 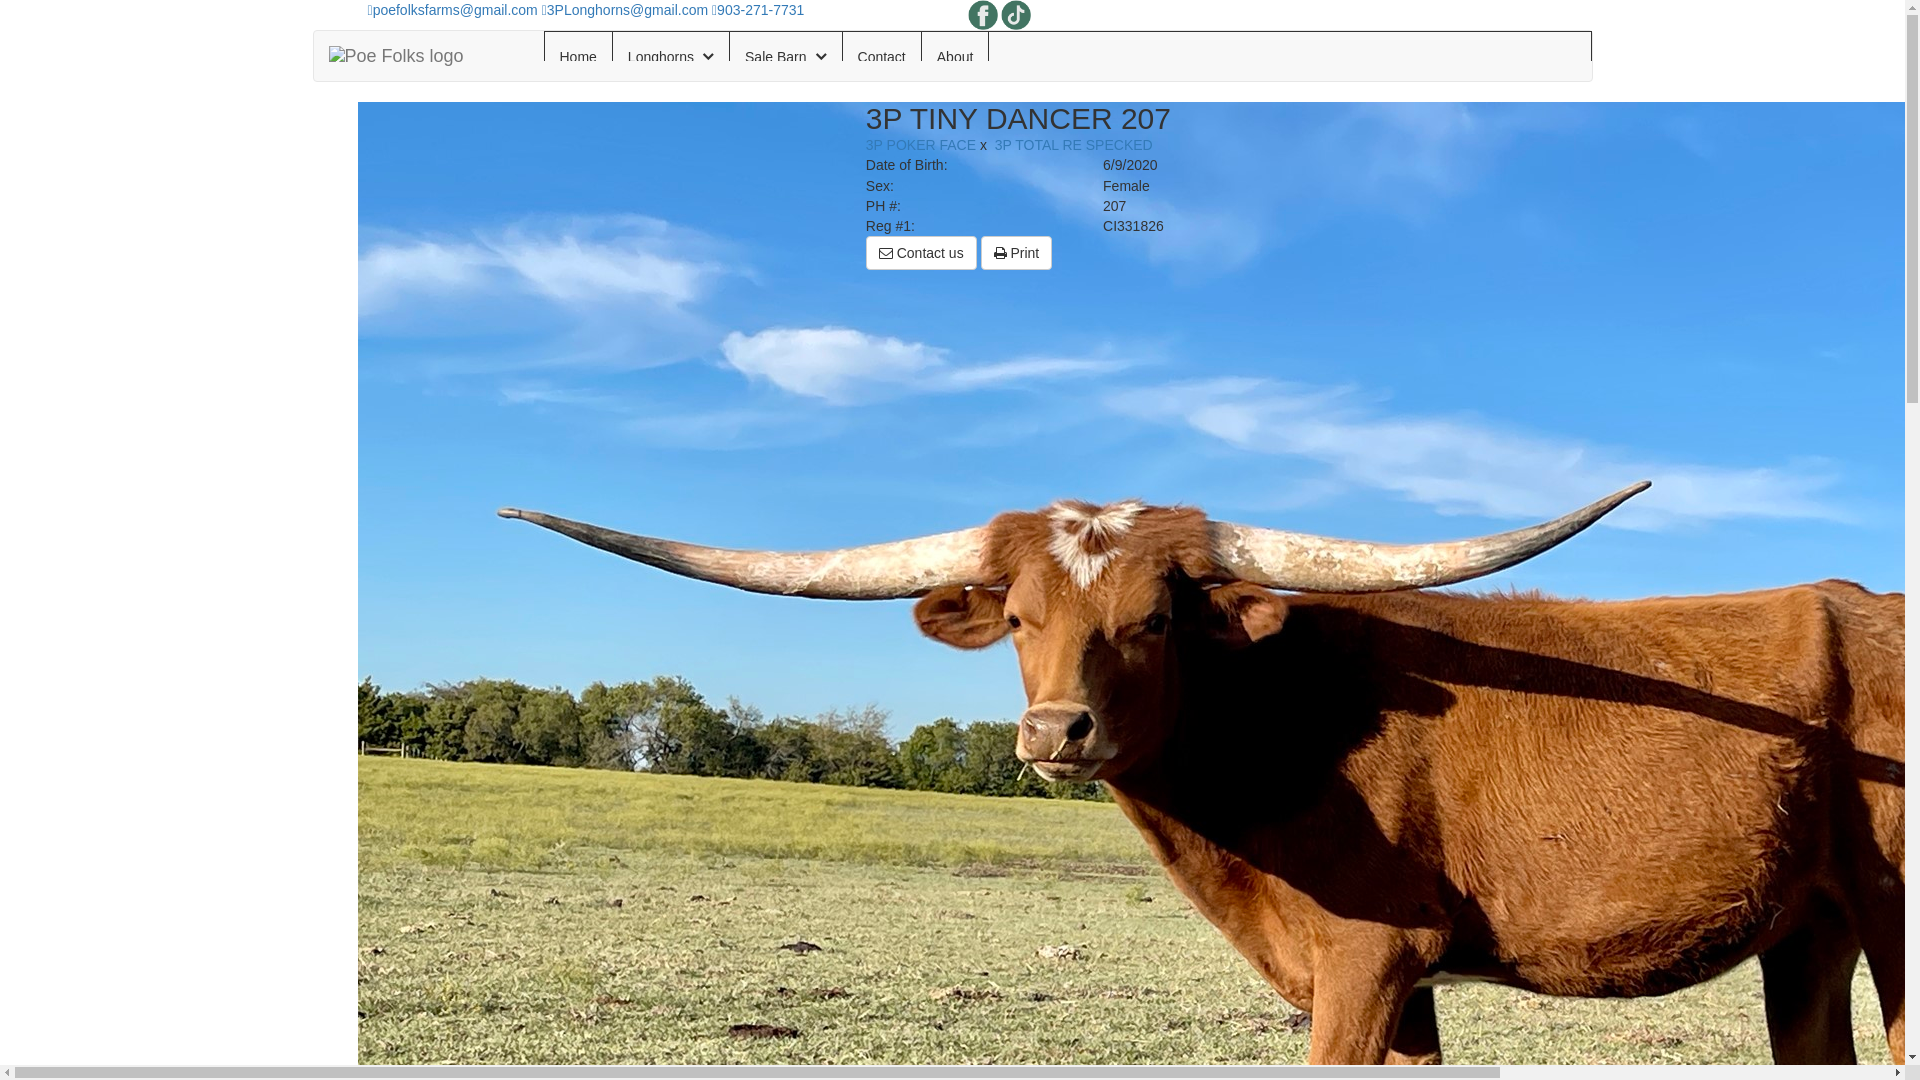 What do you see at coordinates (1017, 253) in the screenshot?
I see ` Print` at bounding box center [1017, 253].